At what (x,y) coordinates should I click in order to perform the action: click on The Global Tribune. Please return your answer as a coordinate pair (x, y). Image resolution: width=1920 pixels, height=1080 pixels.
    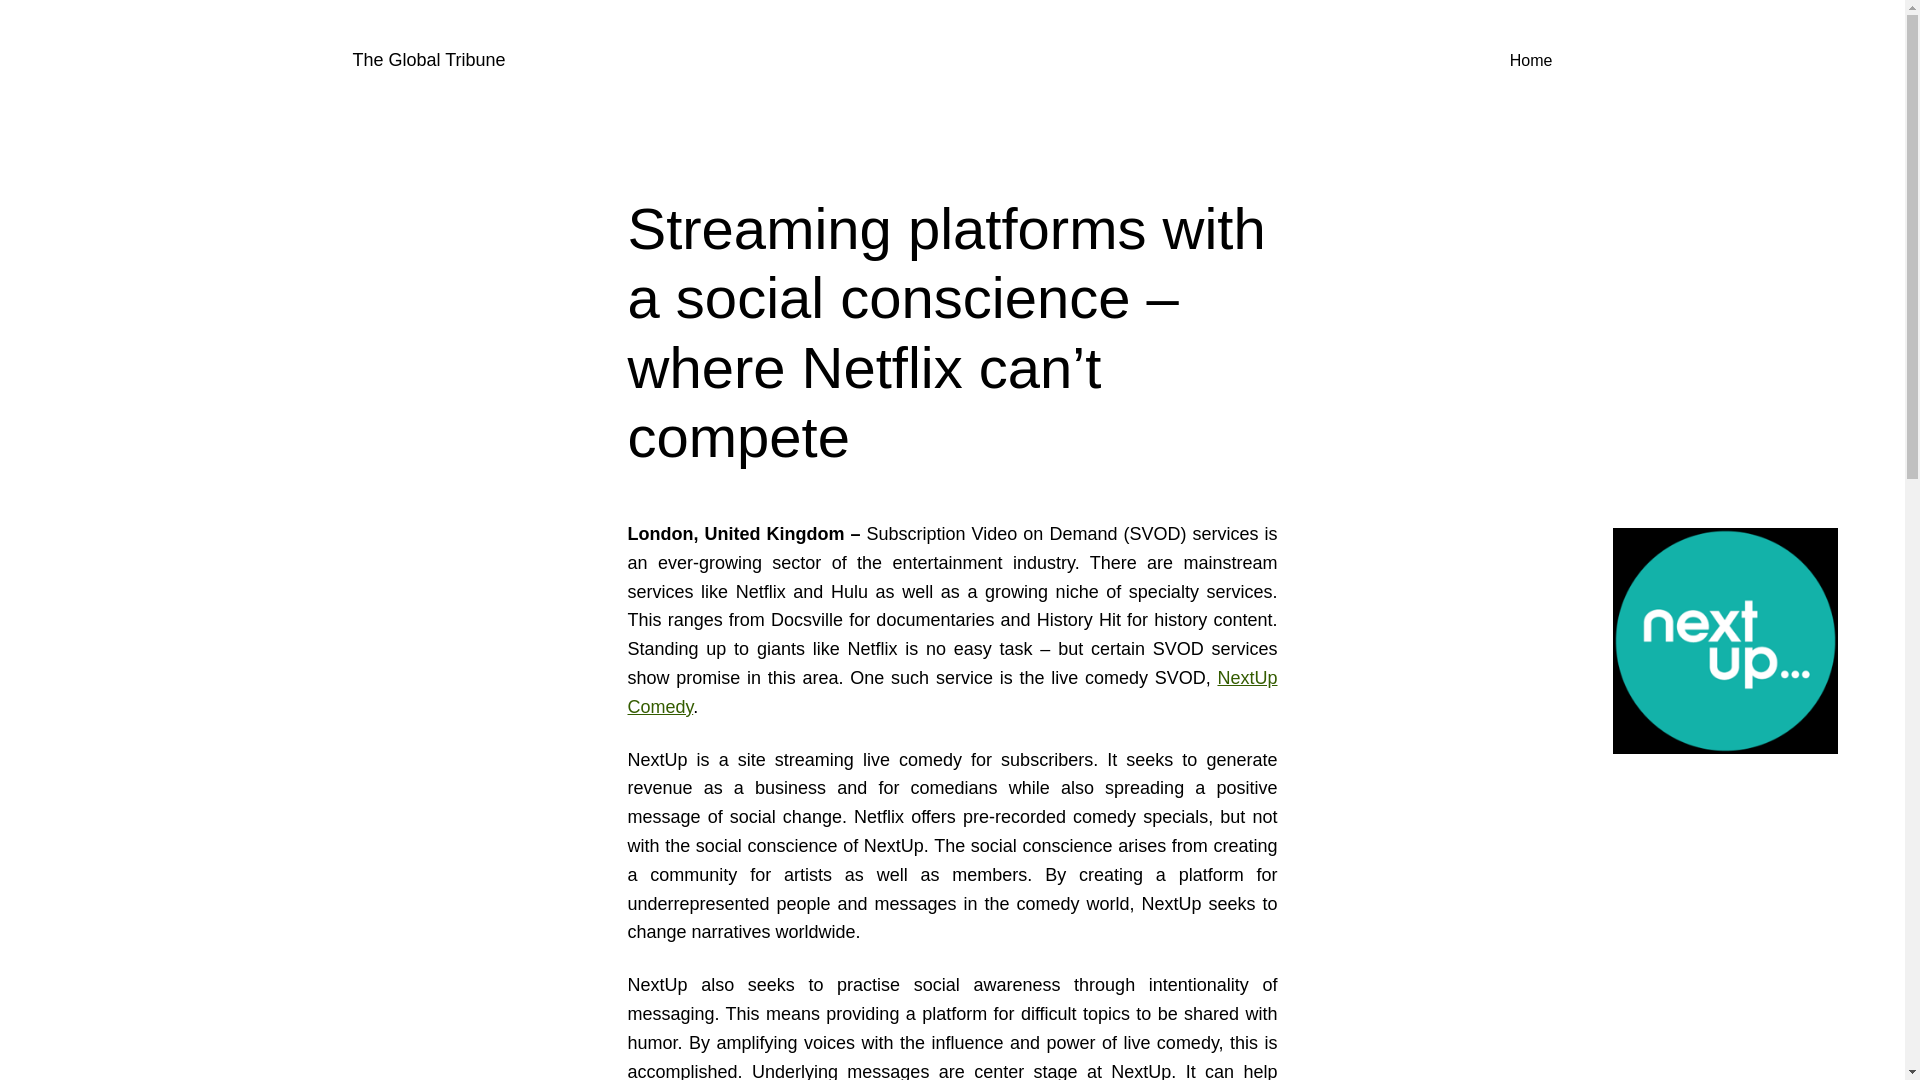
    Looking at the image, I should click on (428, 60).